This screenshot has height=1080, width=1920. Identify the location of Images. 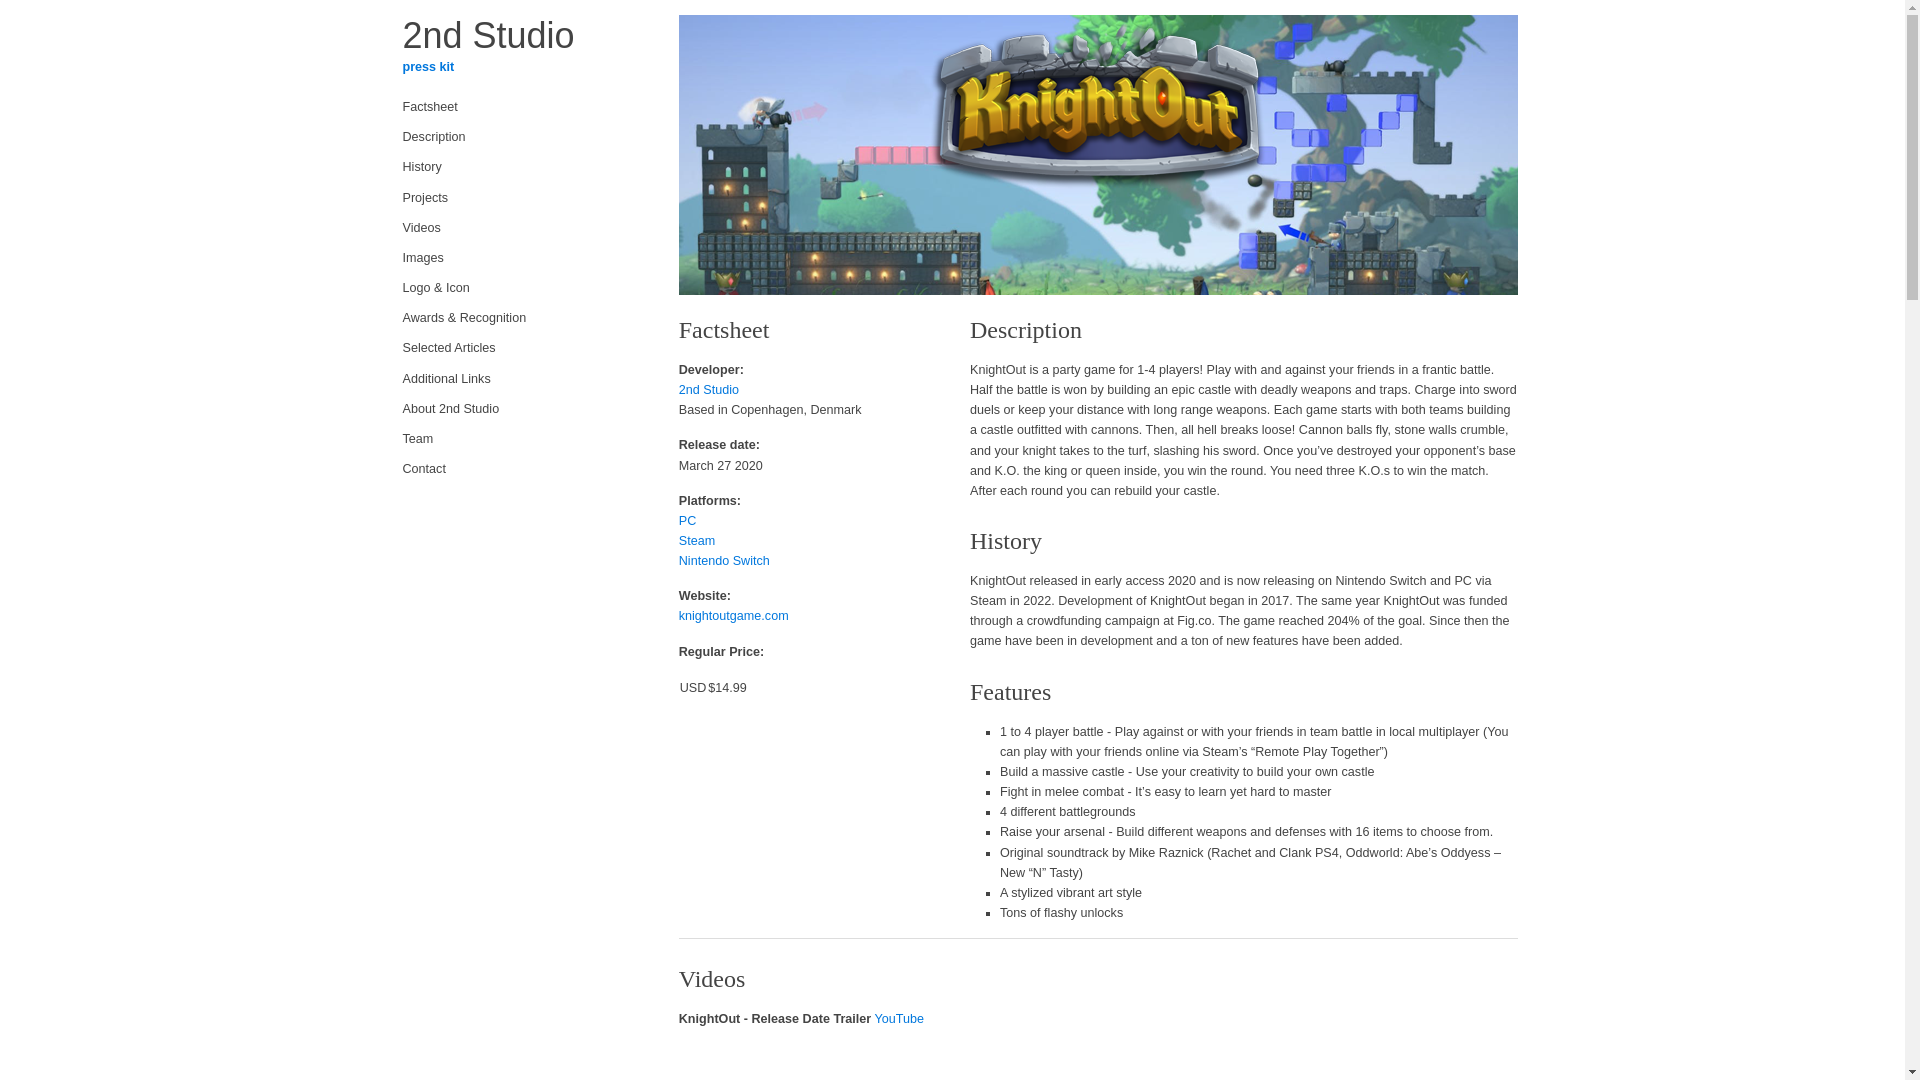
(516, 258).